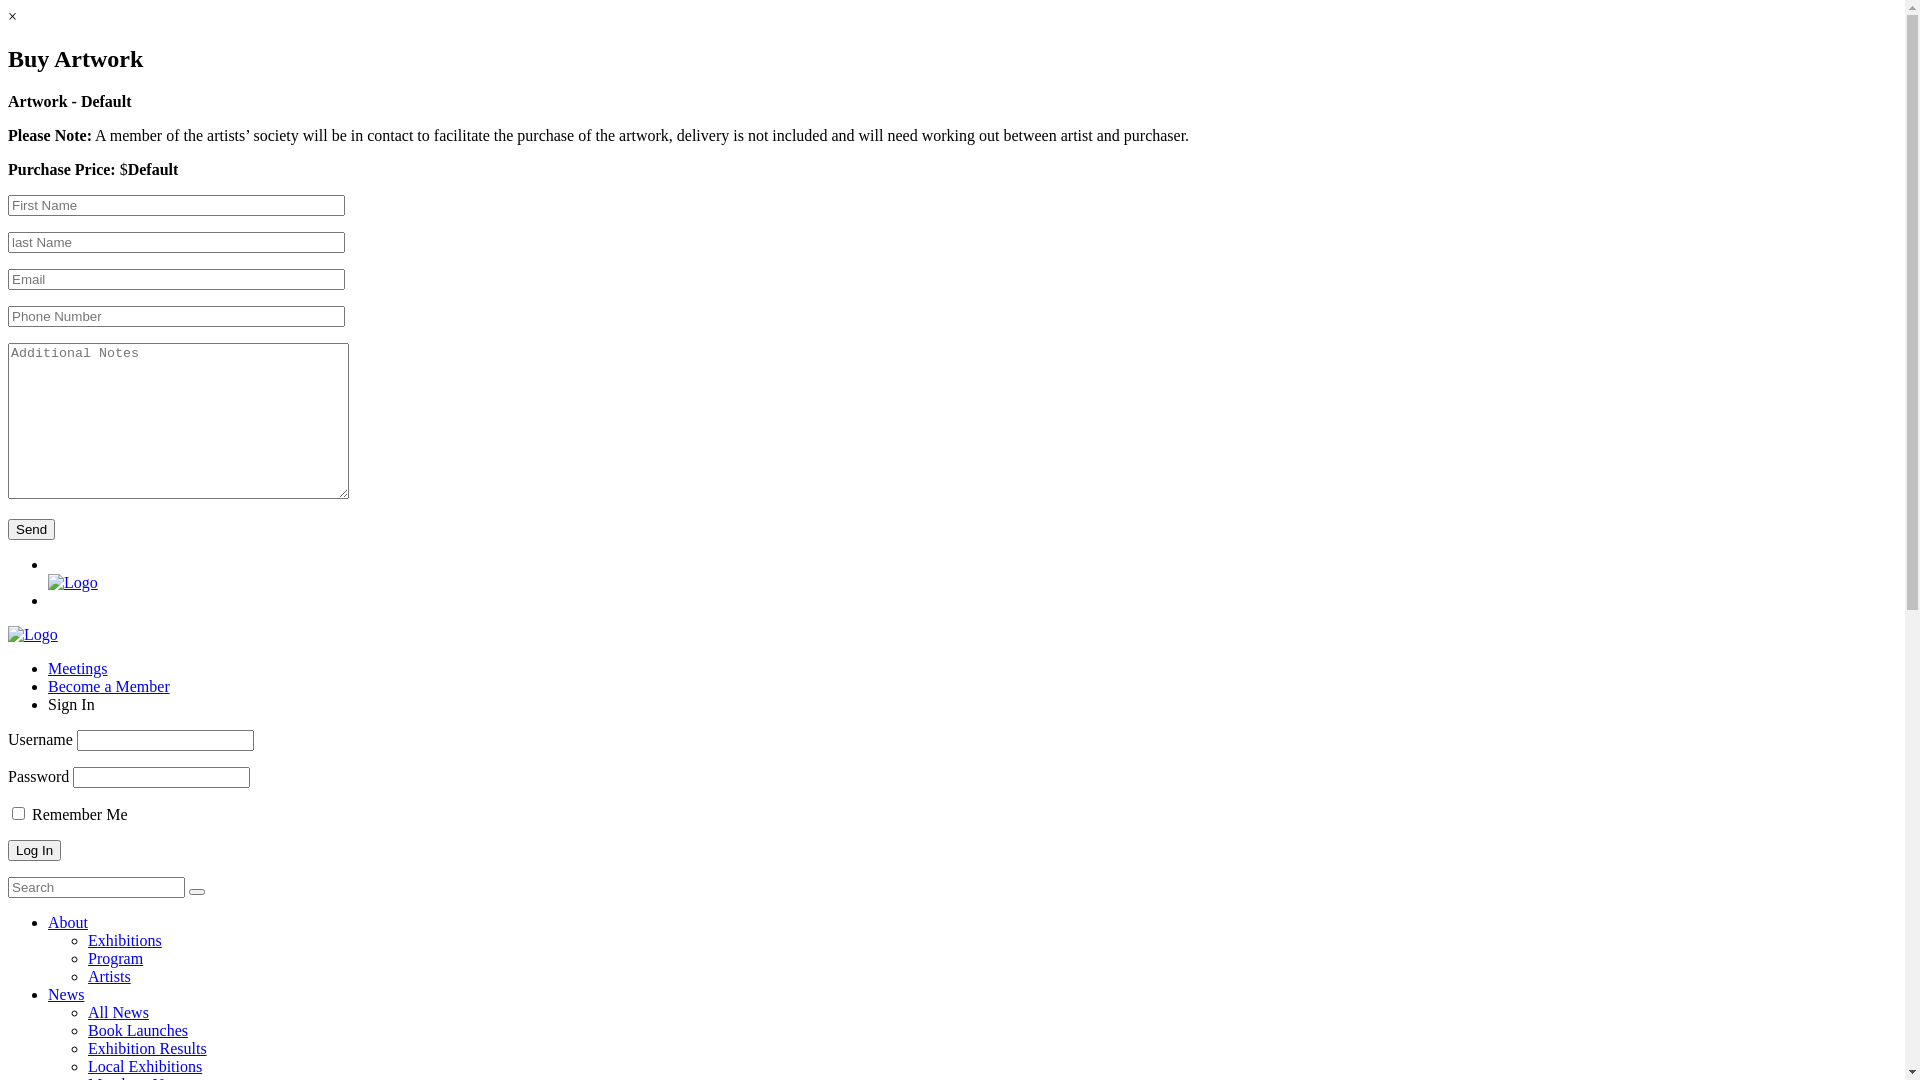 The image size is (1920, 1080). Describe the element at coordinates (78, 668) in the screenshot. I see `Meetings` at that location.